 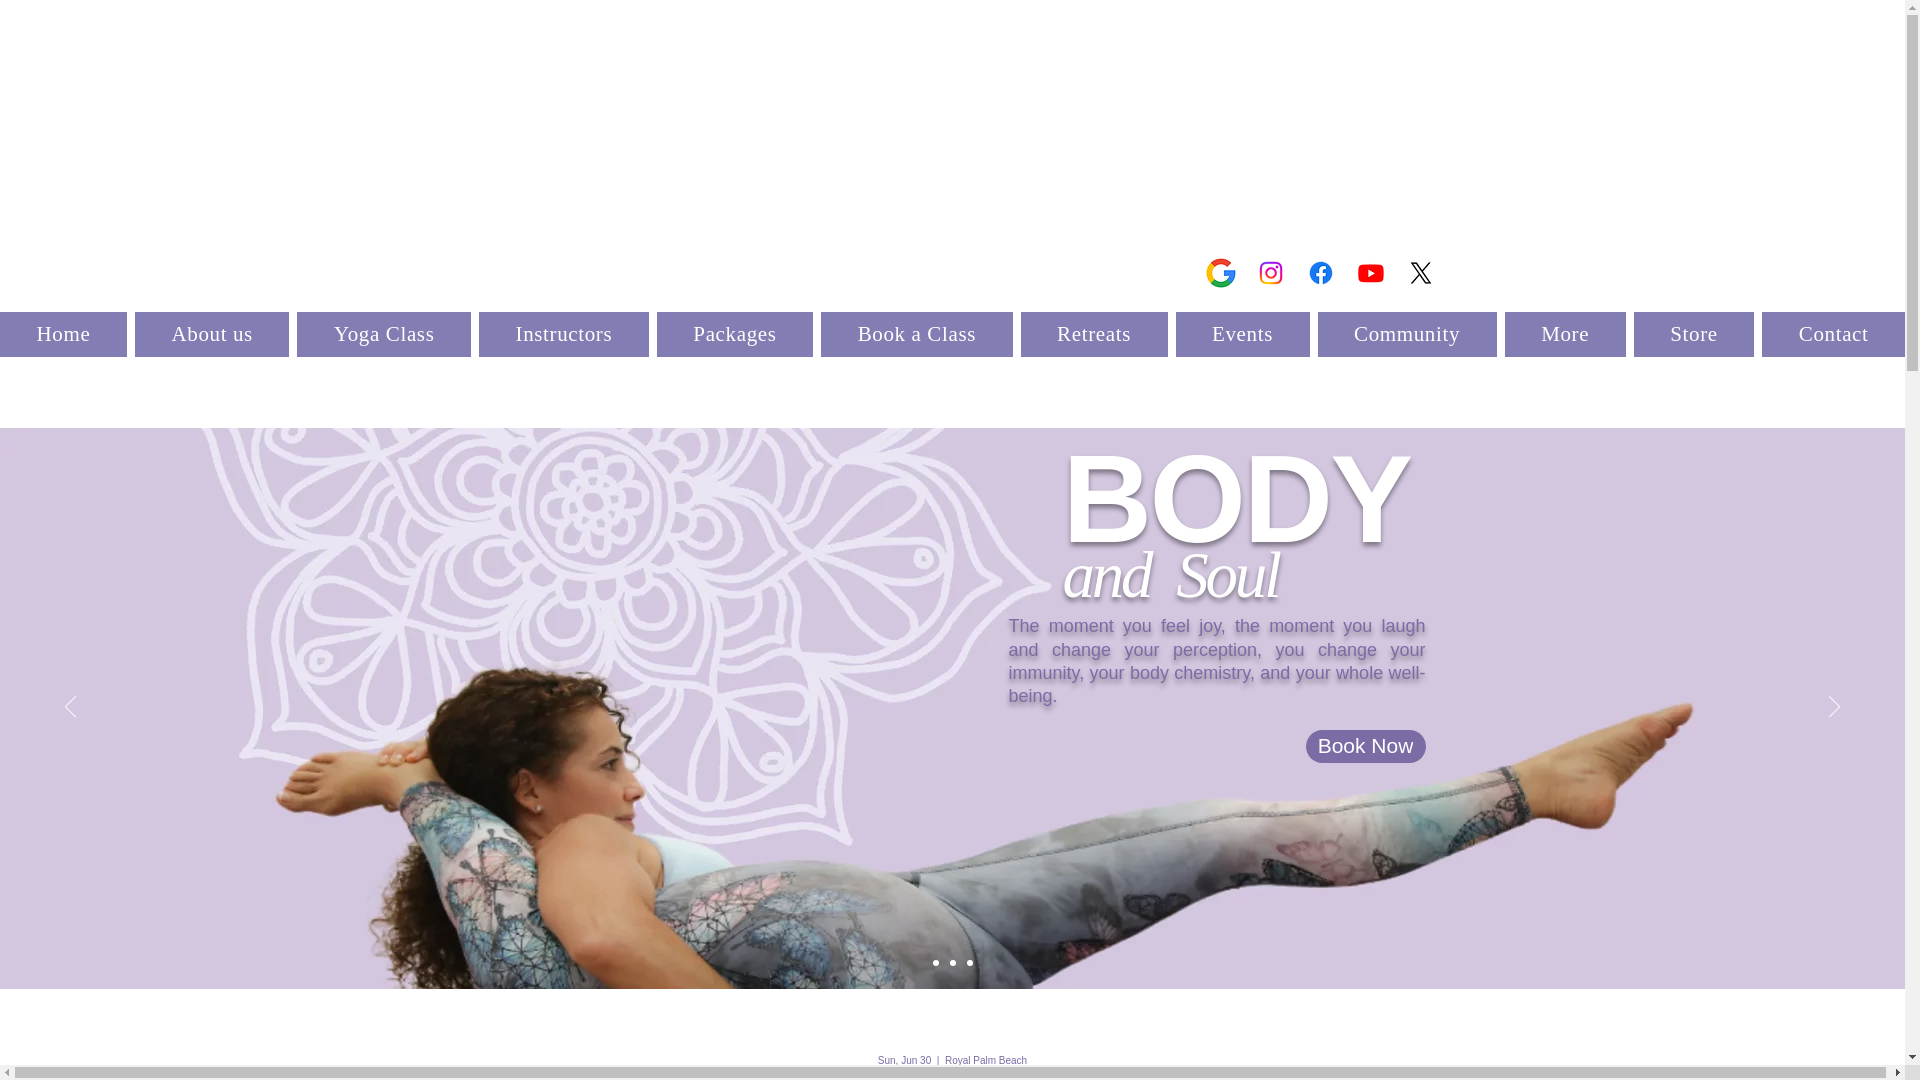 I want to click on Contact, so click(x=1833, y=334).